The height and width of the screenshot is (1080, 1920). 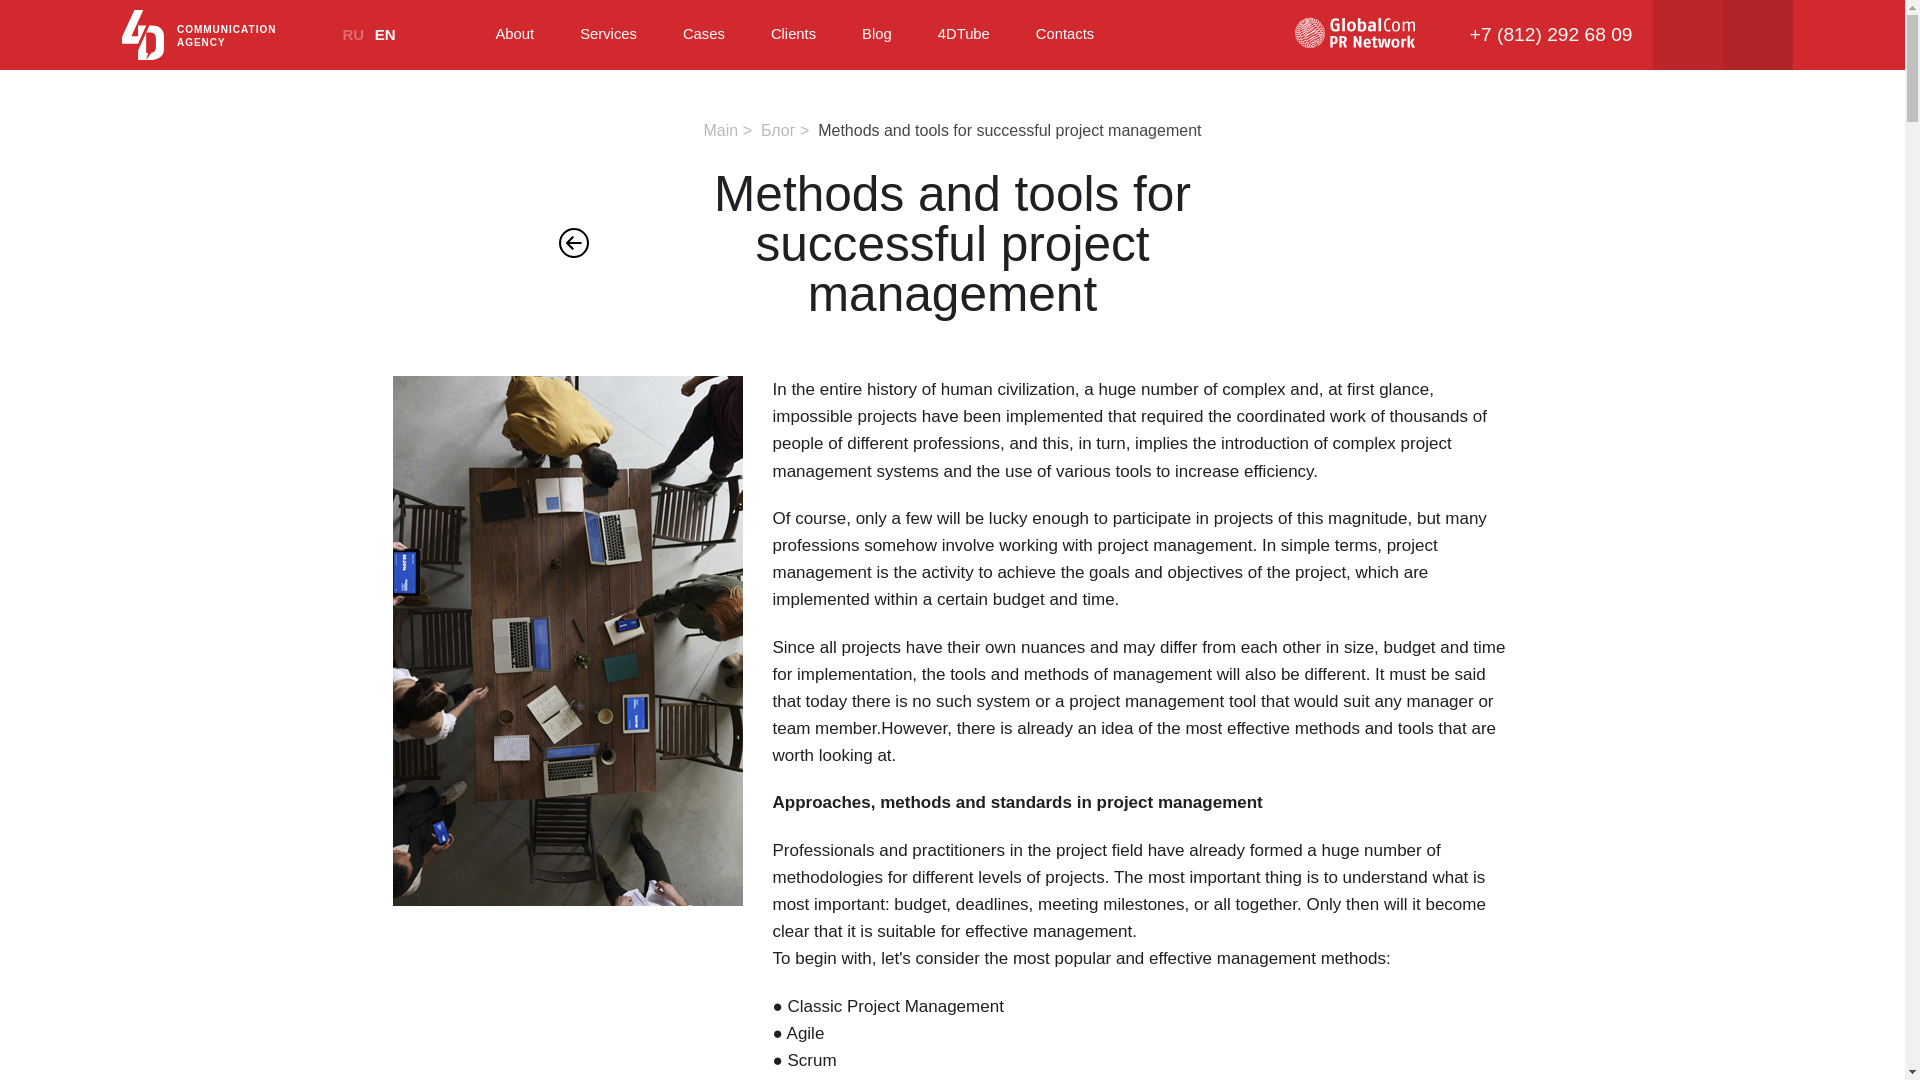 I want to click on About, so click(x=514, y=34).